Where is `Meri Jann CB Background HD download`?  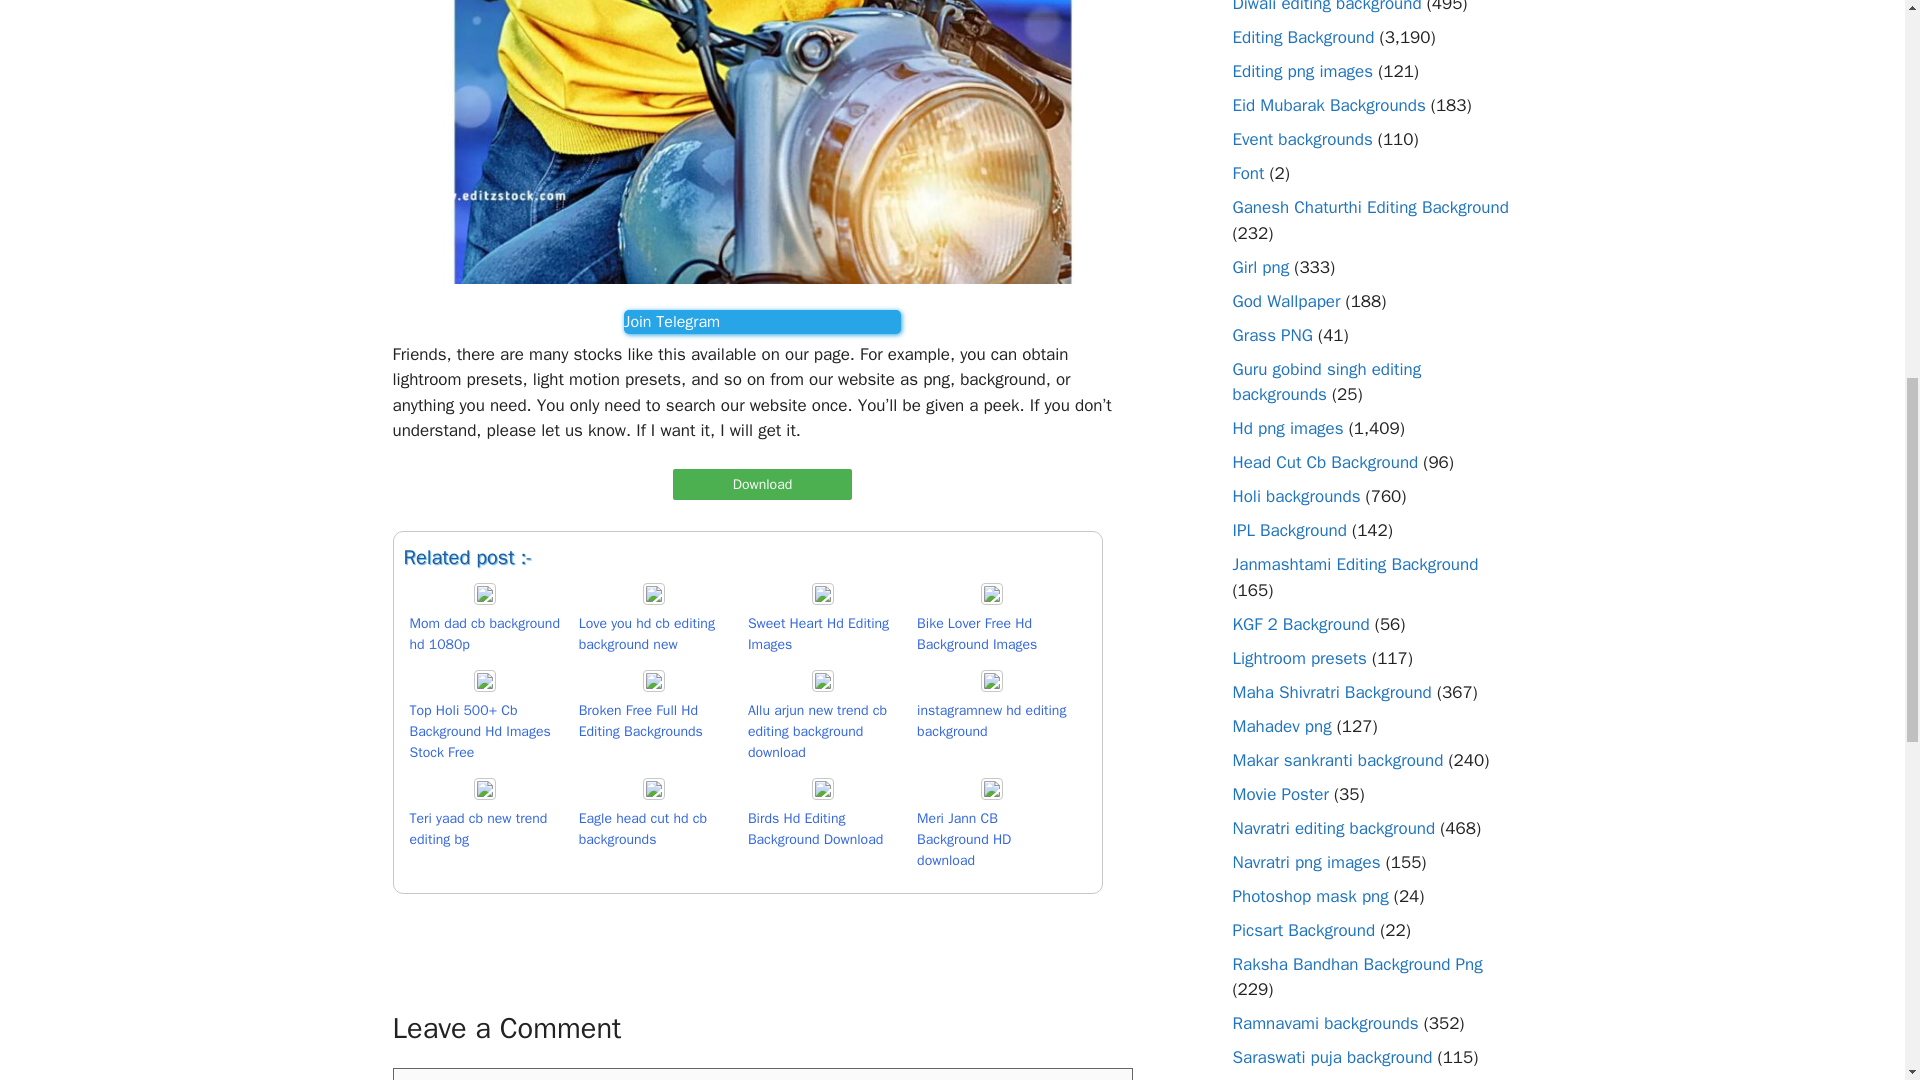 Meri Jann CB Background HD download is located at coordinates (748, 828).